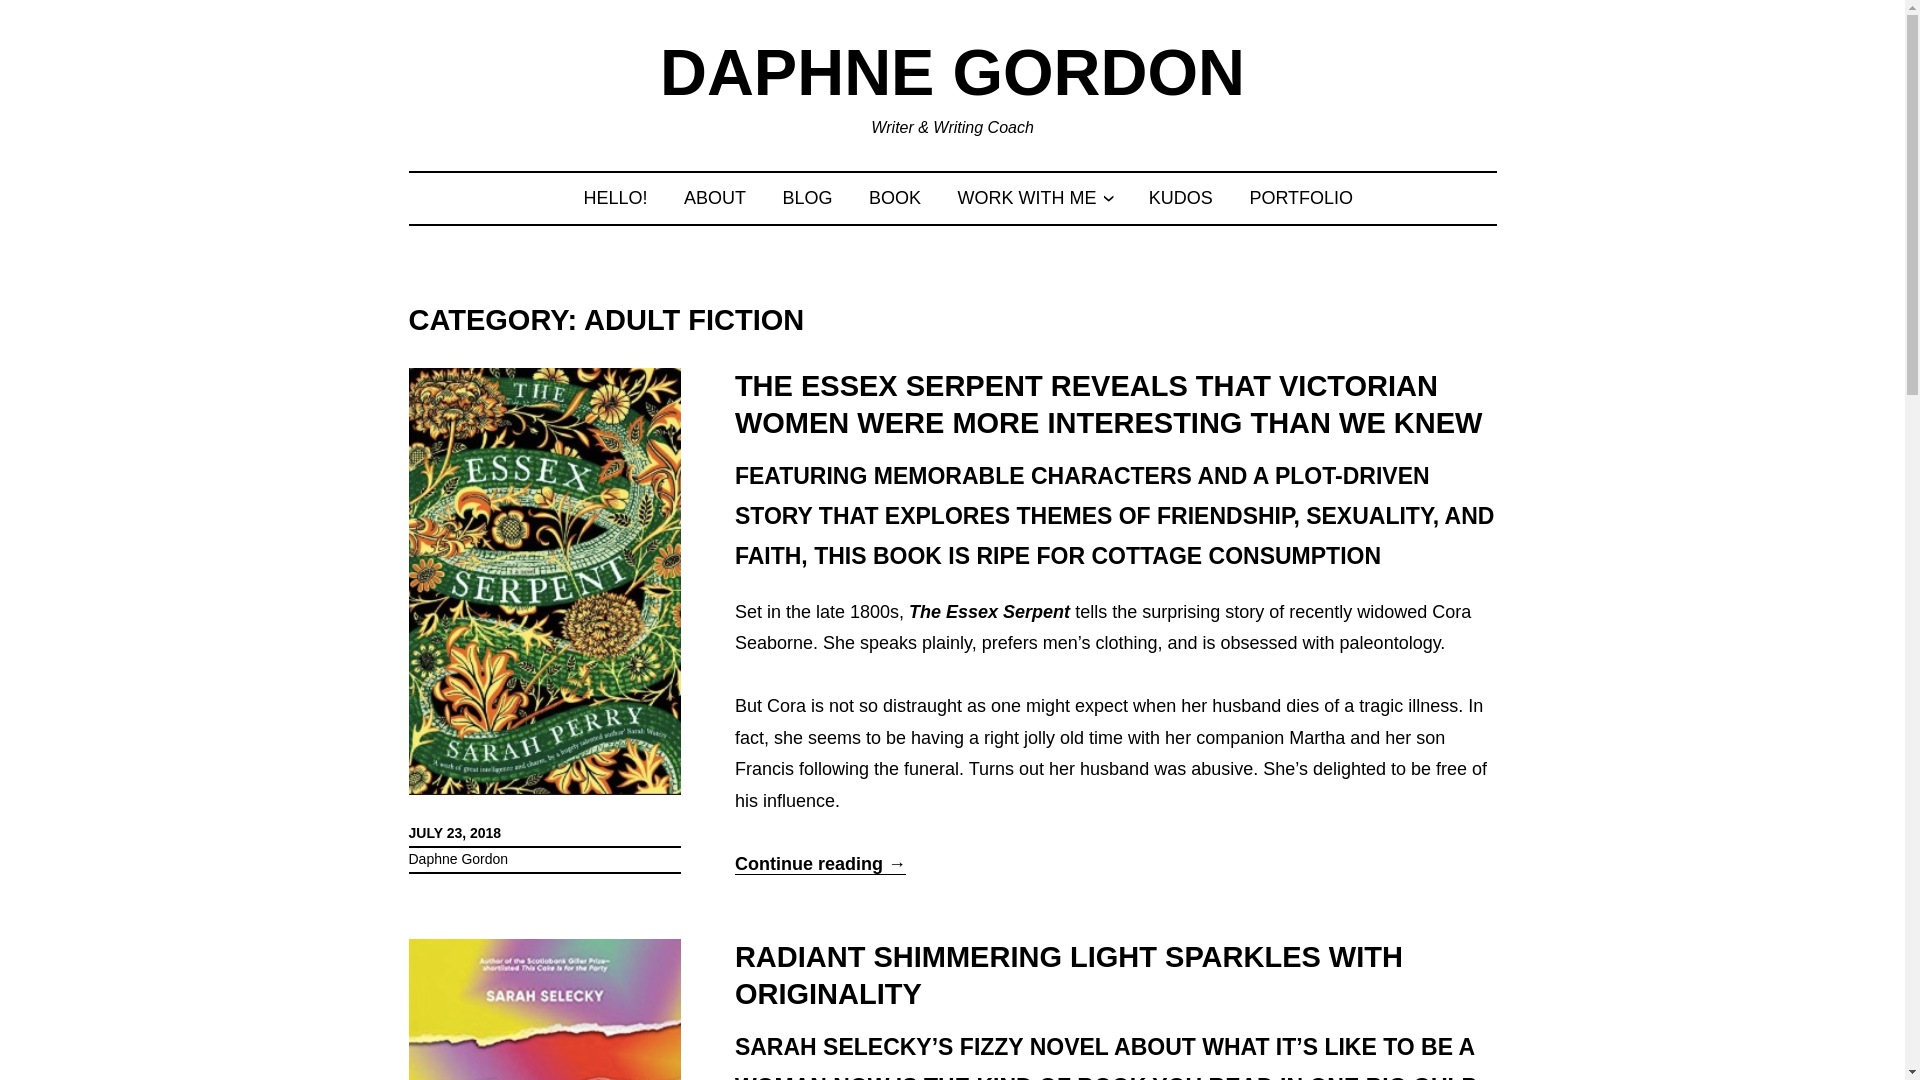  What do you see at coordinates (895, 198) in the screenshot?
I see `BOOK` at bounding box center [895, 198].